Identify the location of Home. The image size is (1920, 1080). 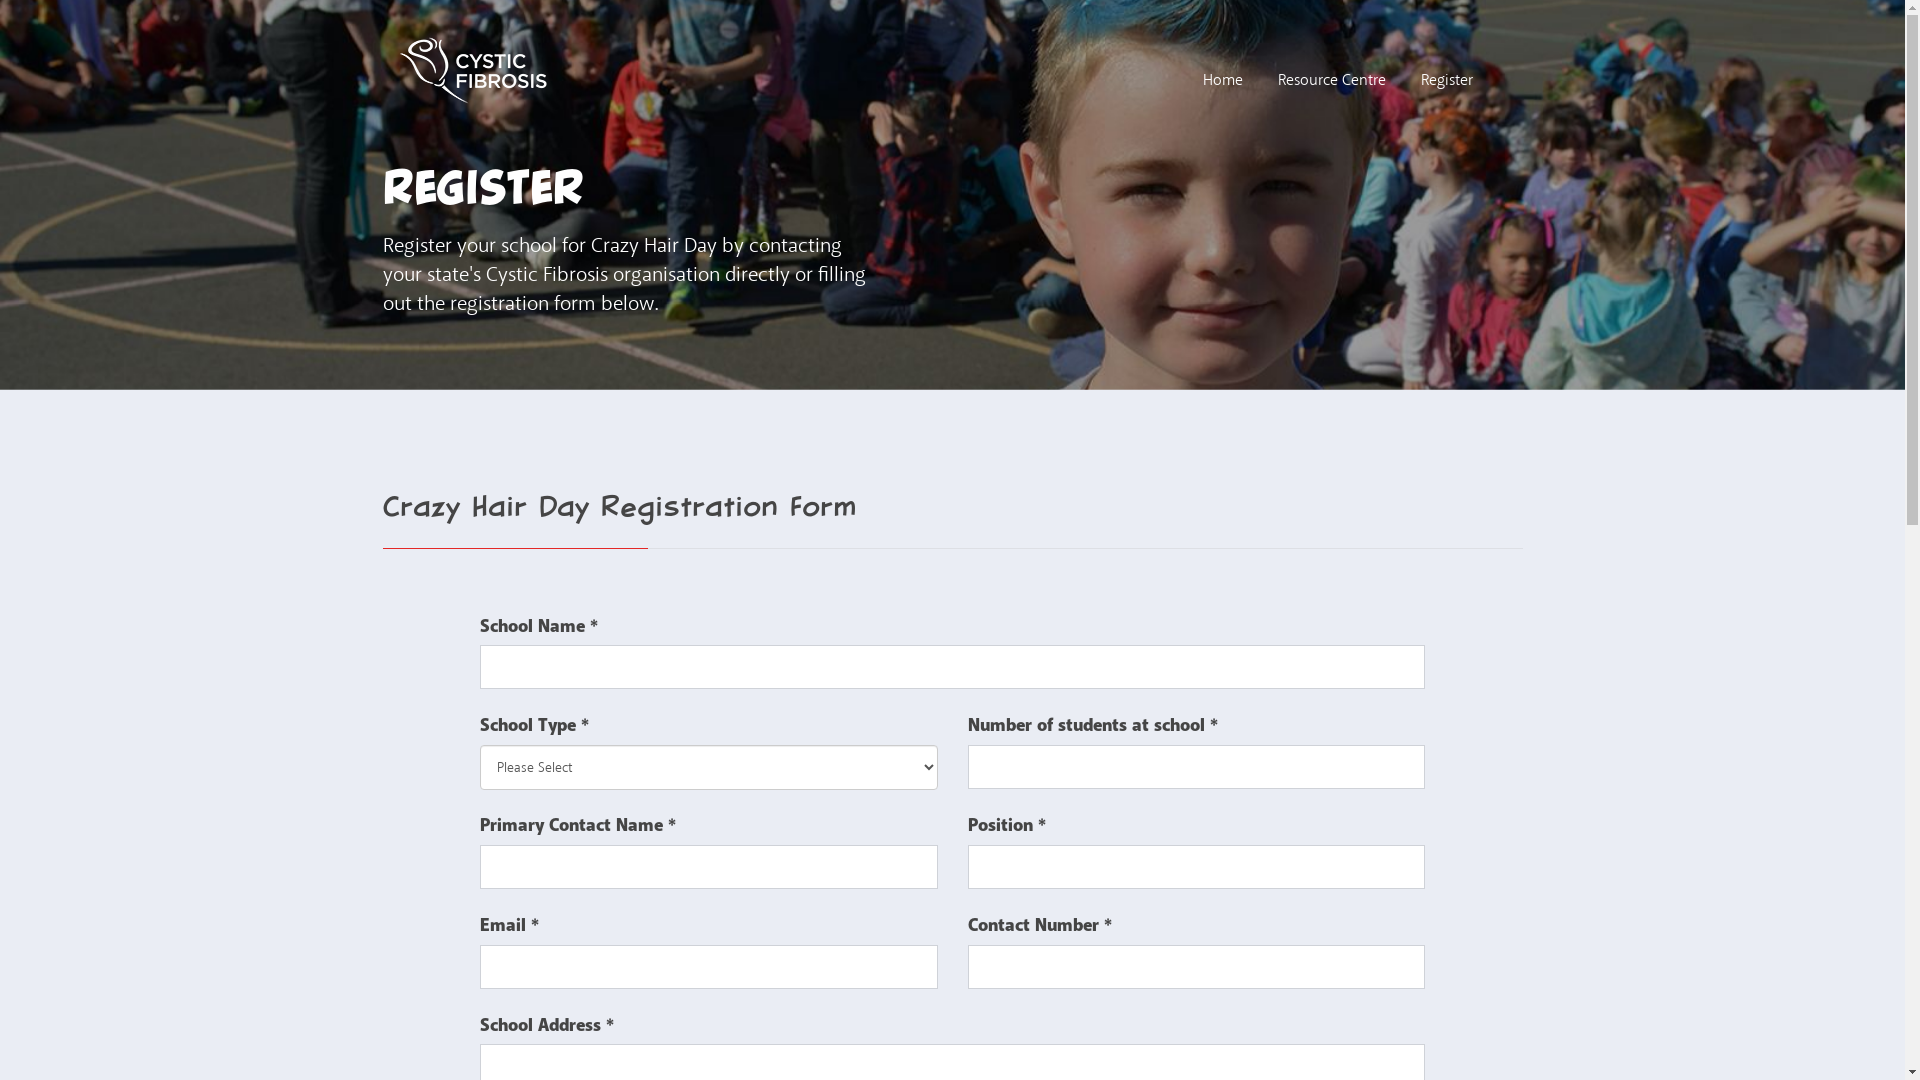
(1222, 81).